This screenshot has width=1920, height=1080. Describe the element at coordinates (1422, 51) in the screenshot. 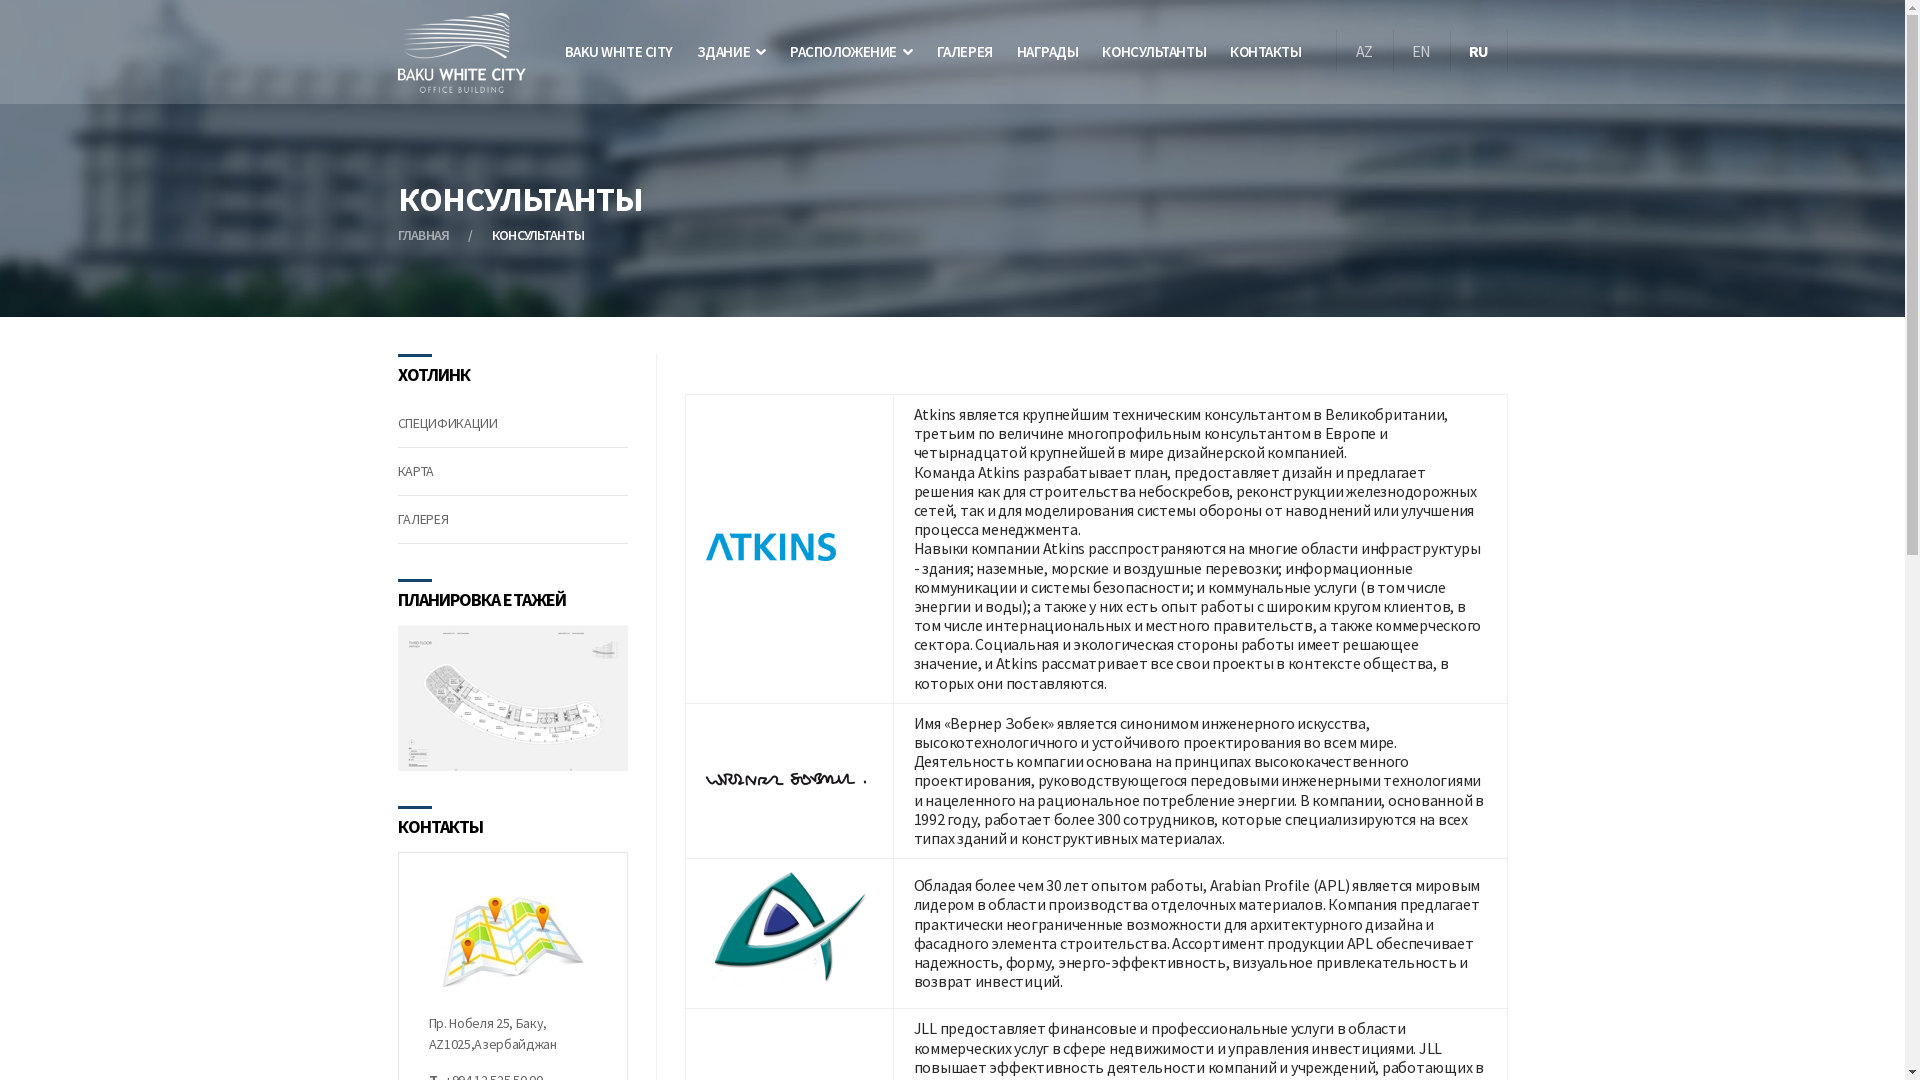

I see `EN` at that location.